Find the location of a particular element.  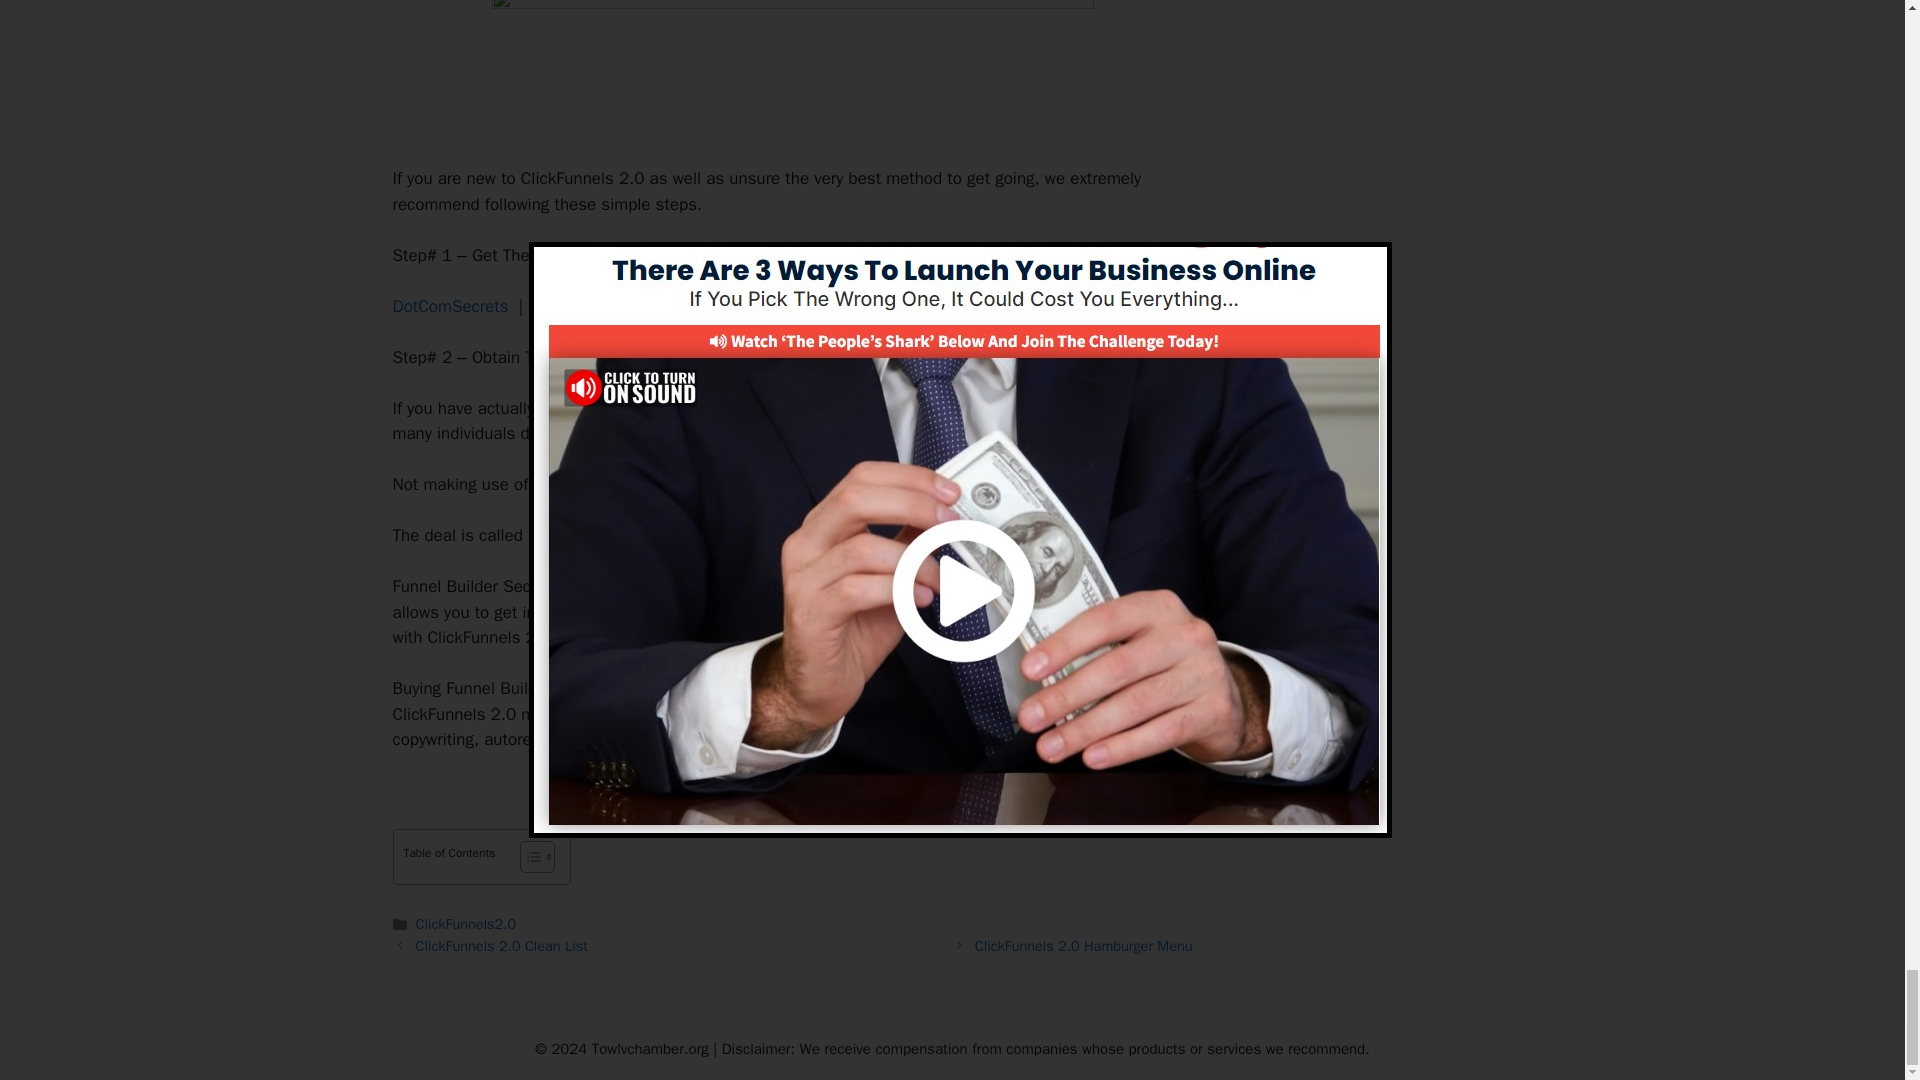

Funnel Builder Secrets is located at coordinates (612, 535).